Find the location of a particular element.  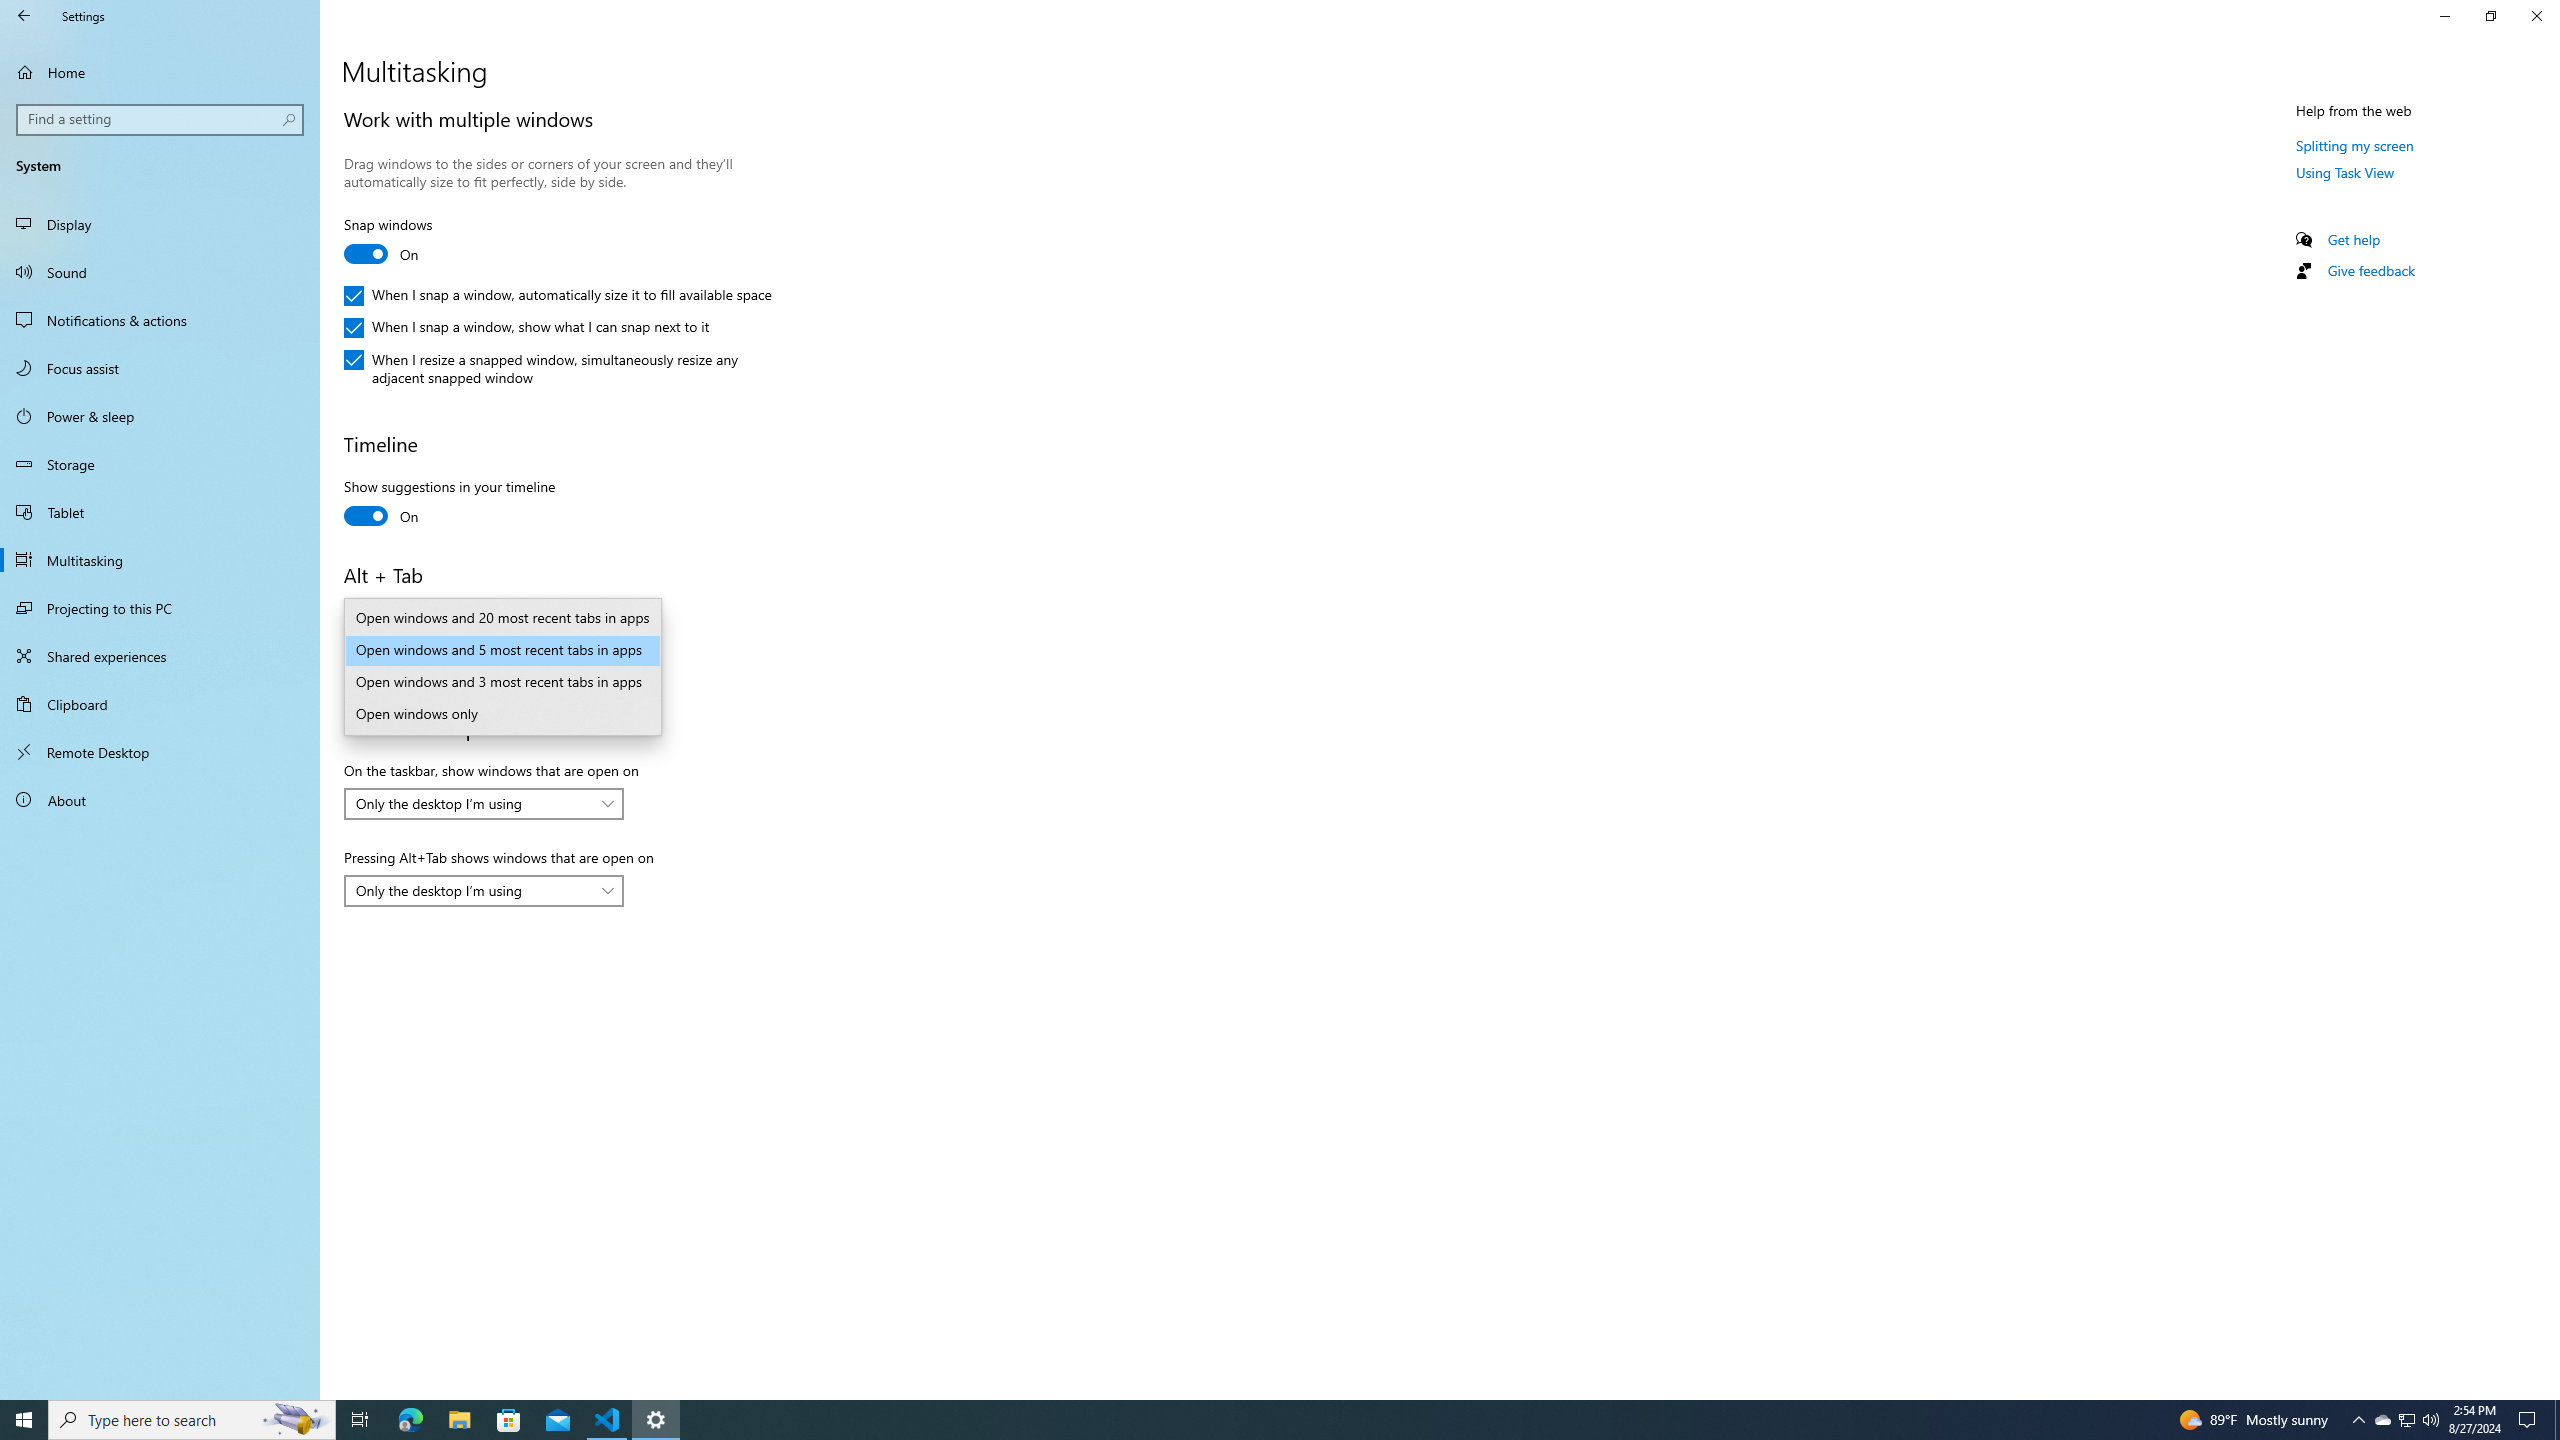

Get help is located at coordinates (2354, 240).